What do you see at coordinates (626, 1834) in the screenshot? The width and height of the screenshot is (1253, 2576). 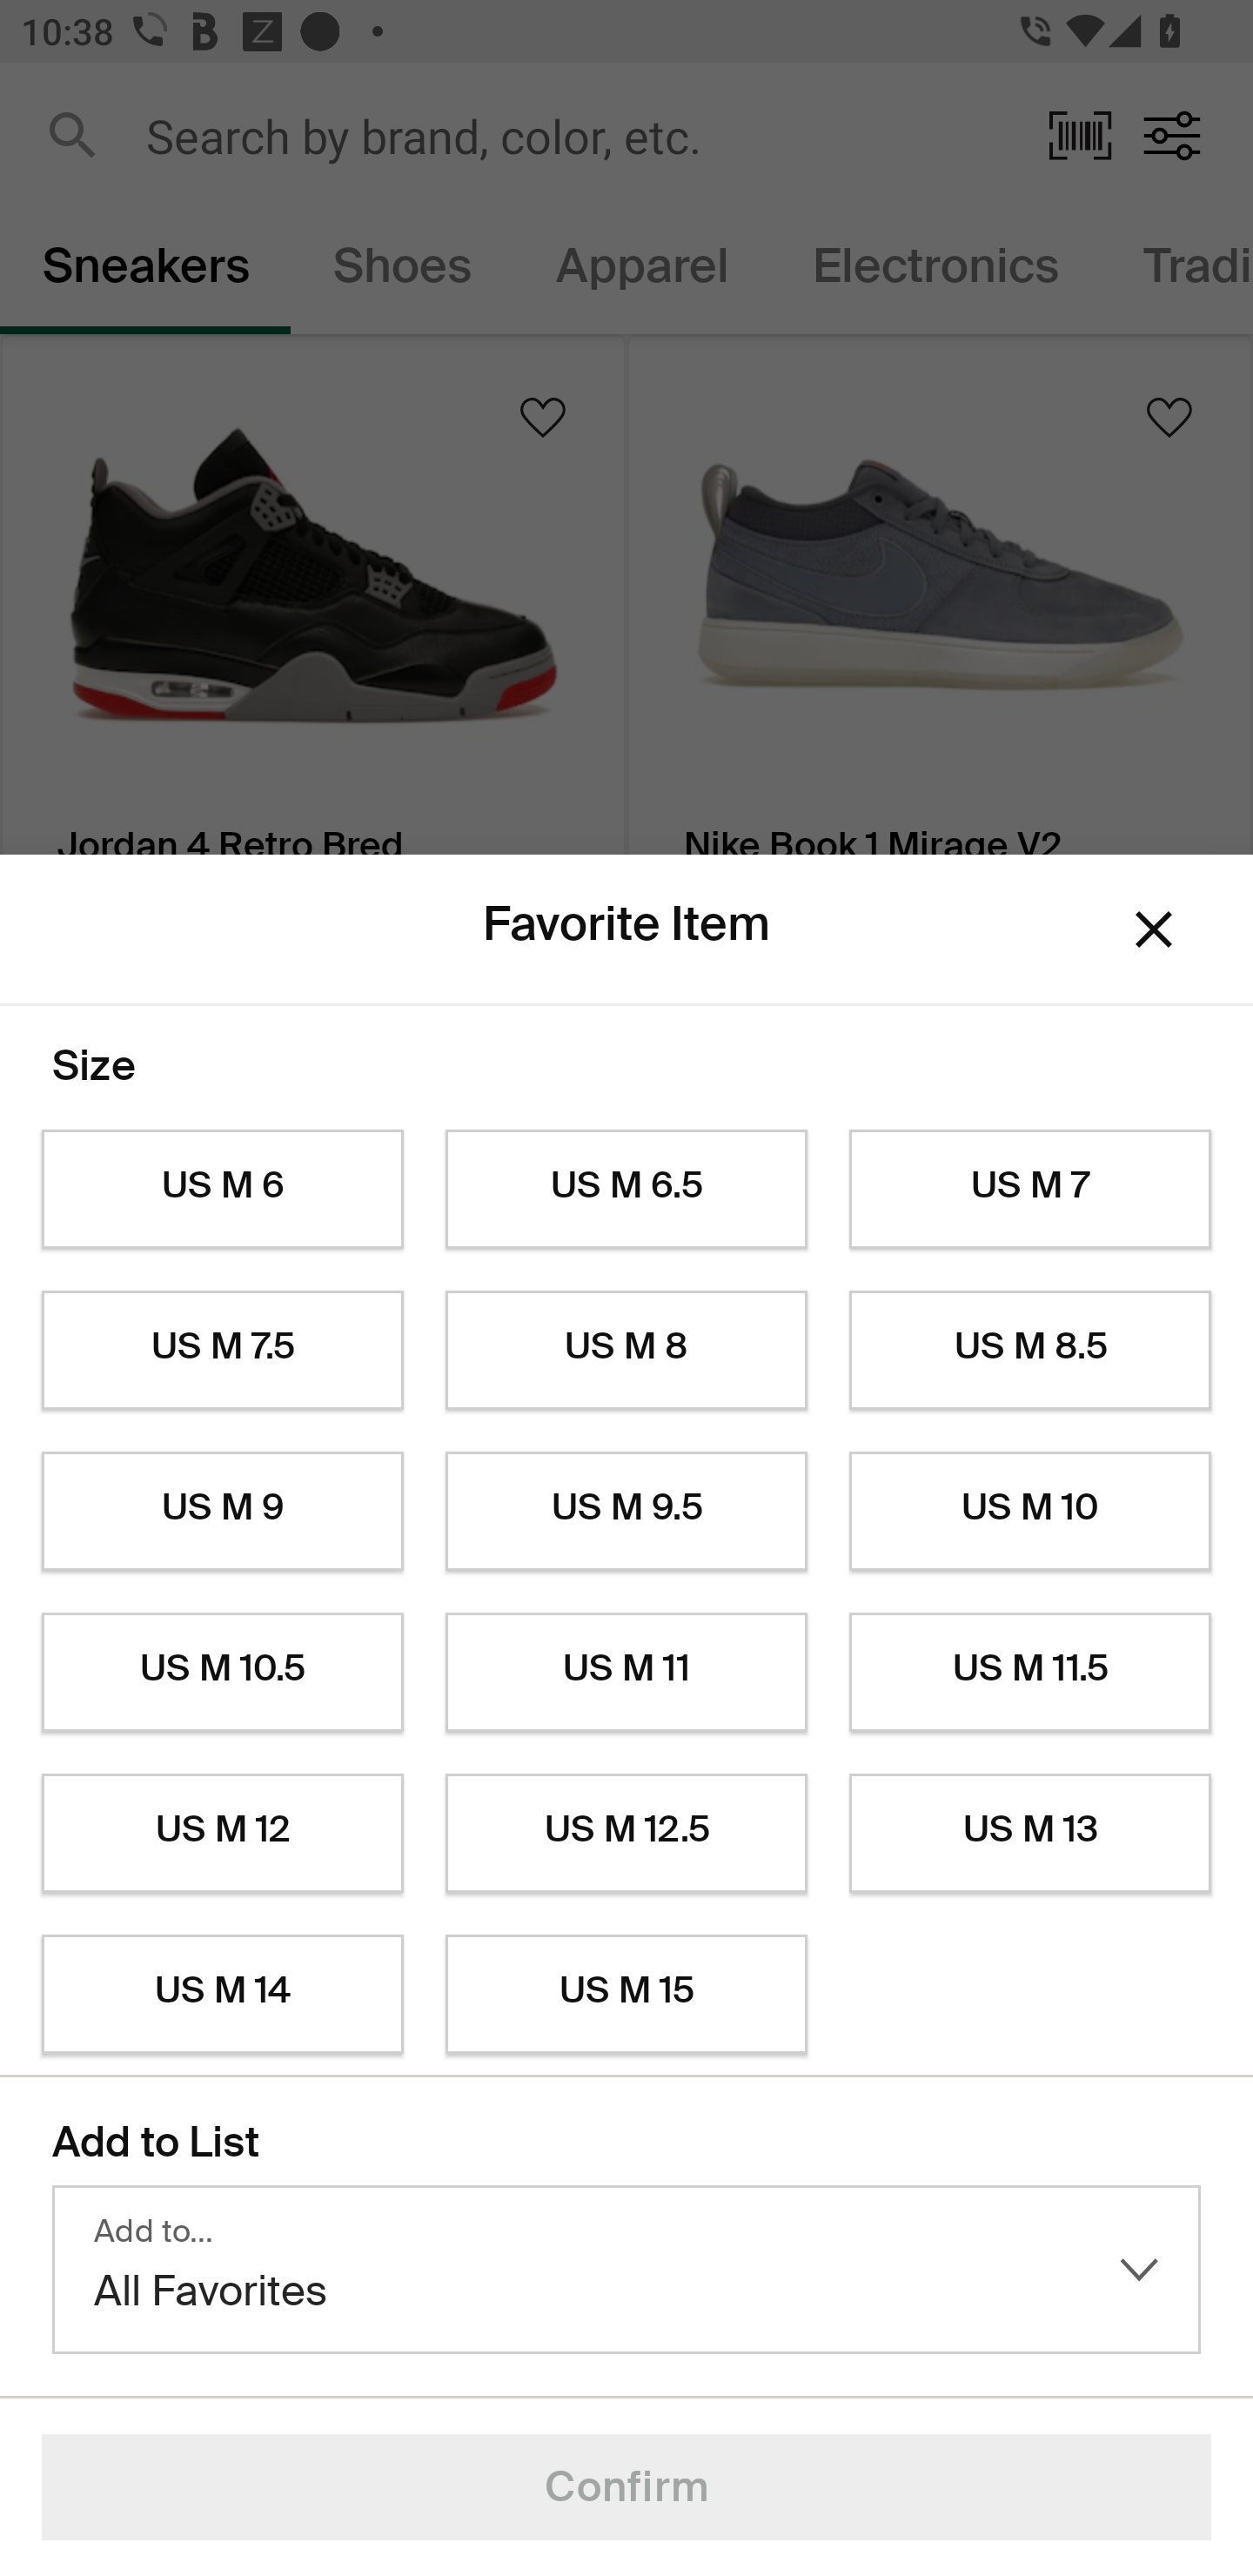 I see `US M 12.5` at bounding box center [626, 1834].